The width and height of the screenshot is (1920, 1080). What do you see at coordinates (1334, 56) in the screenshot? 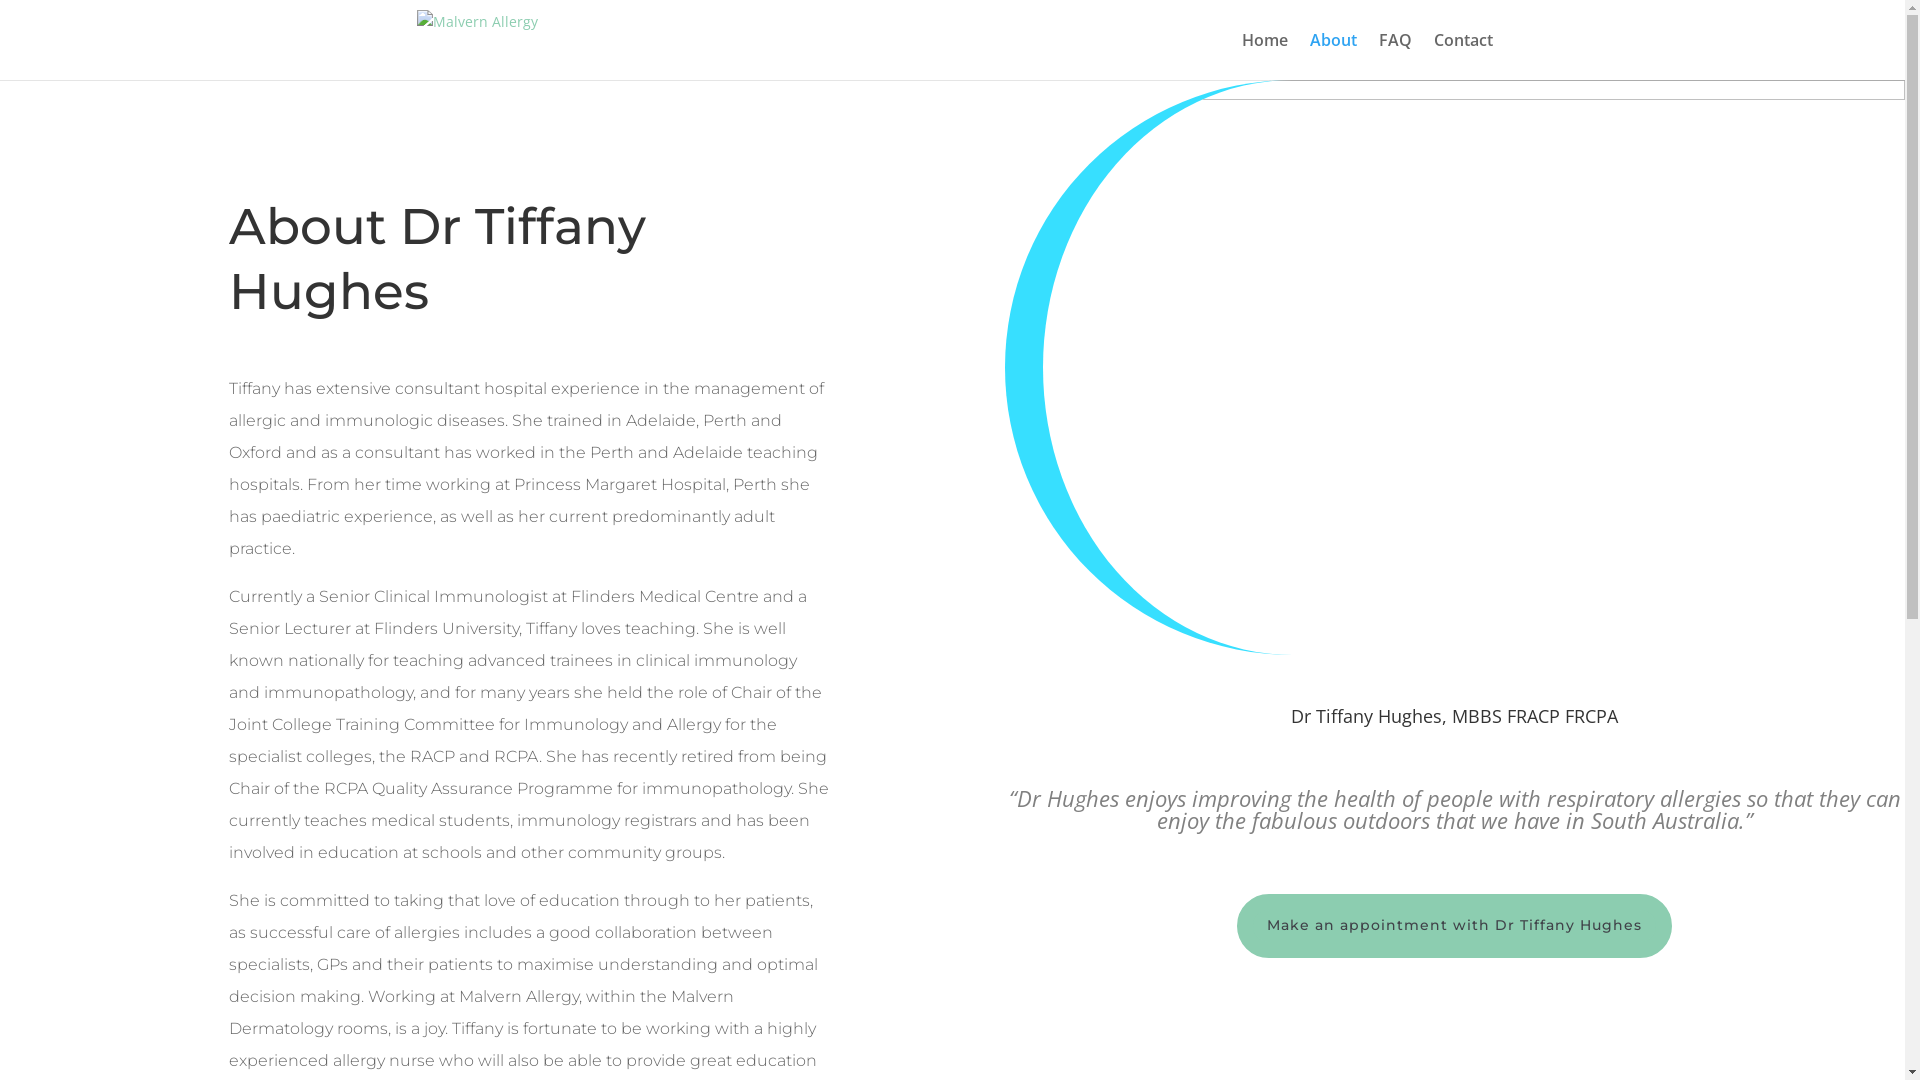
I see `About` at bounding box center [1334, 56].